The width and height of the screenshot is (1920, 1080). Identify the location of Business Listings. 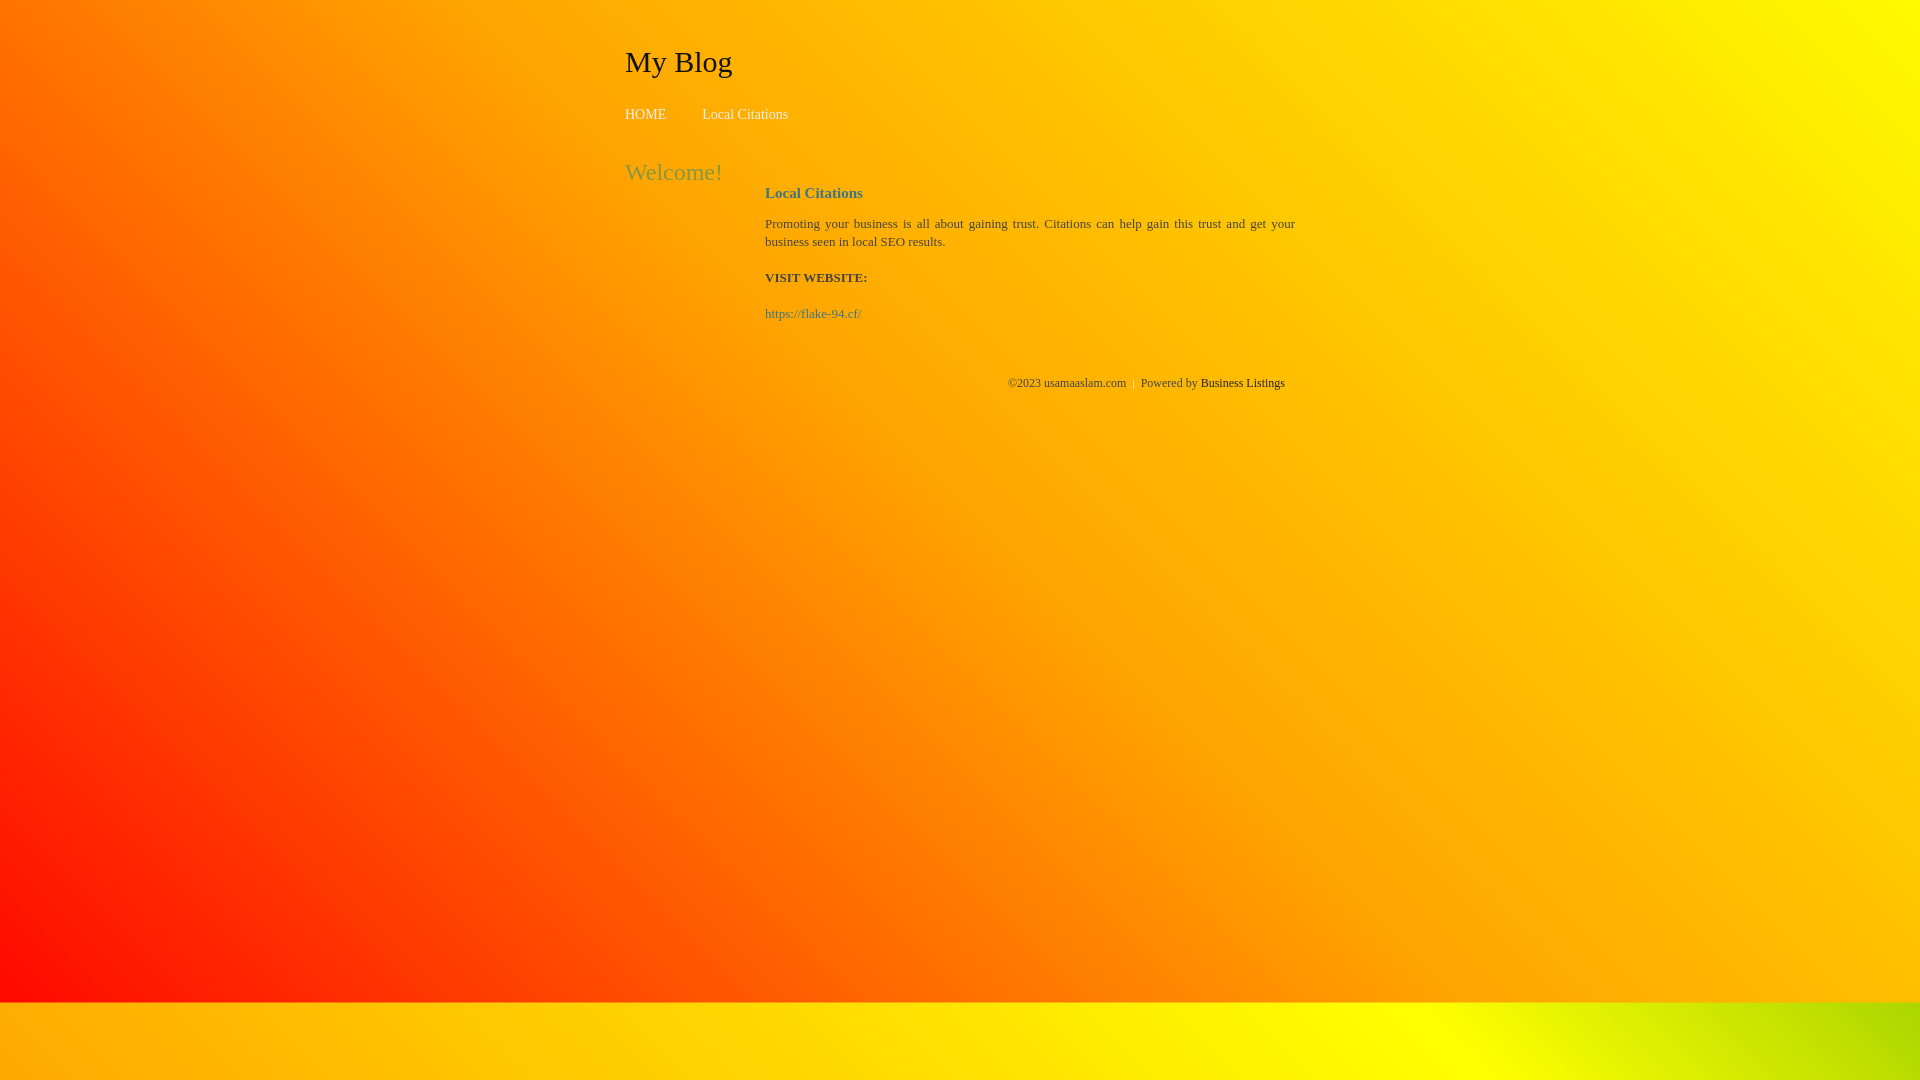
(1243, 383).